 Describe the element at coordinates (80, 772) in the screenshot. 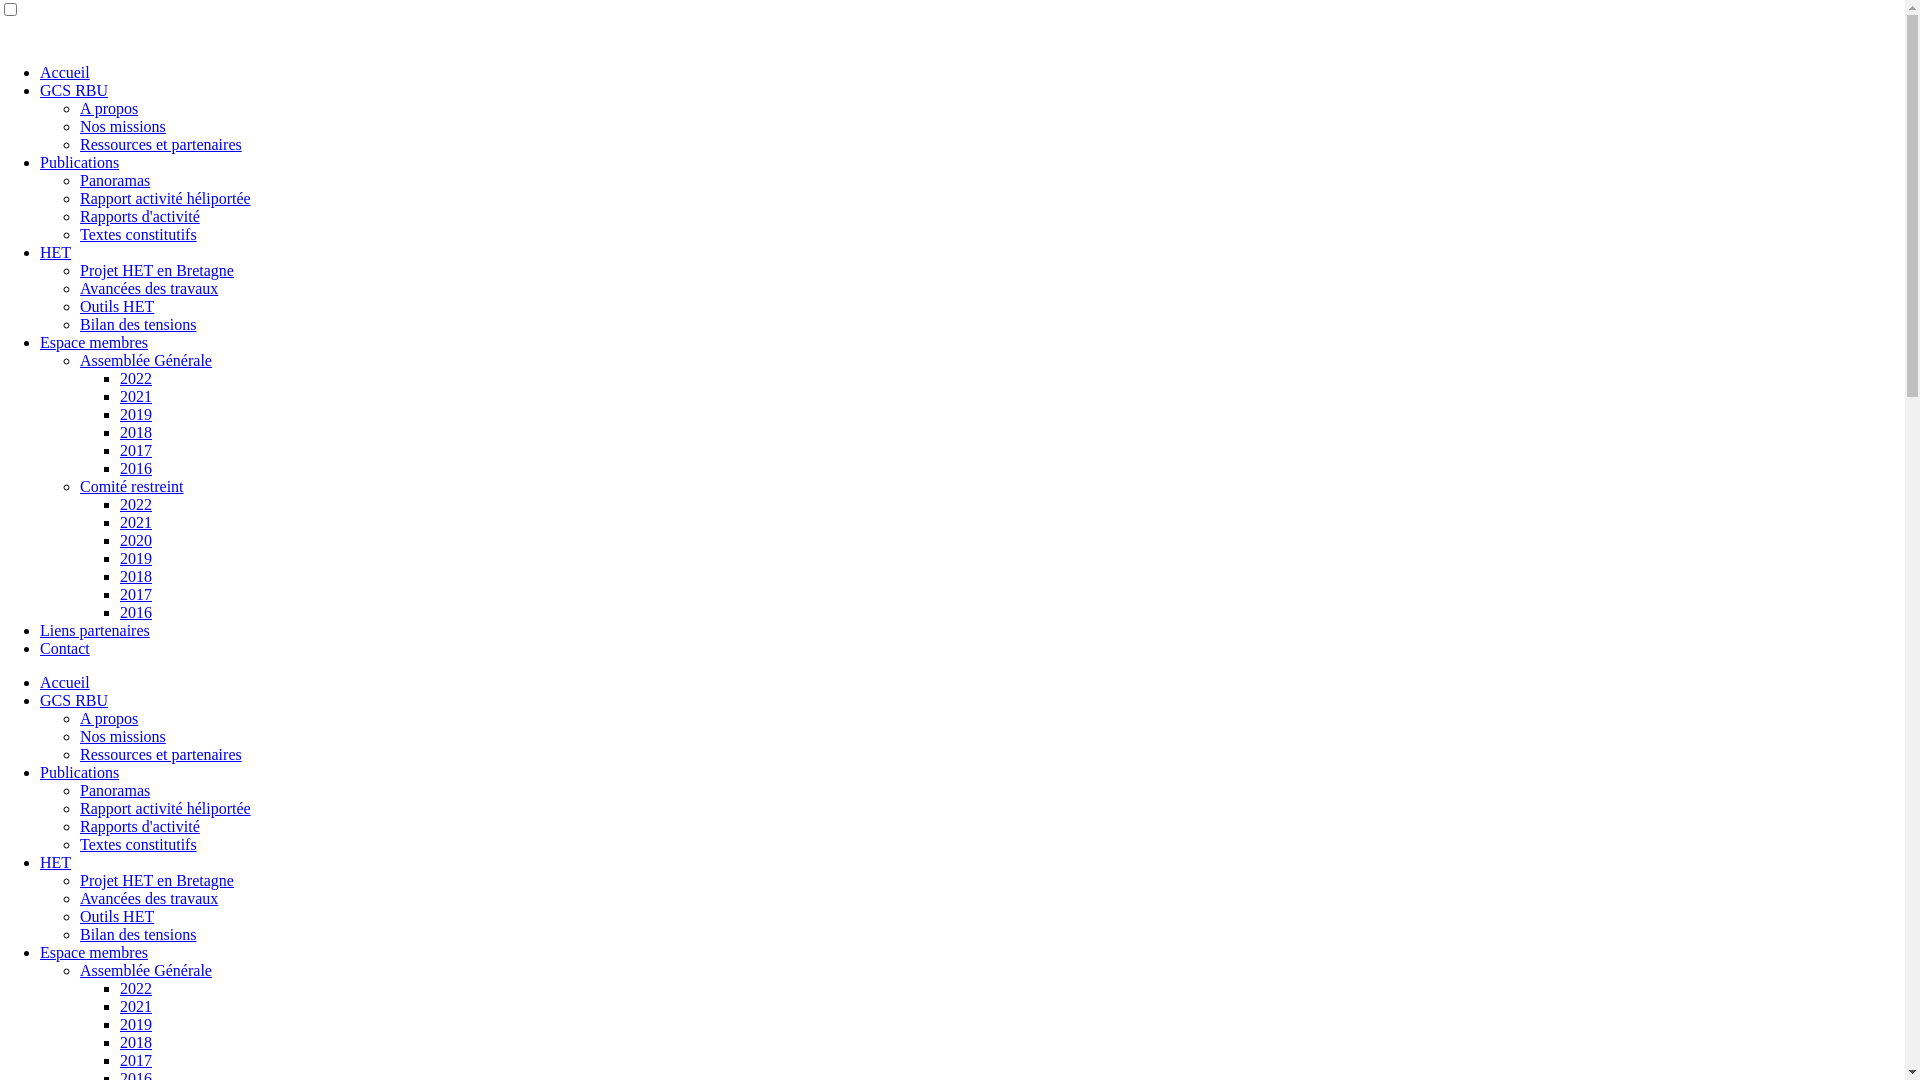

I see `Publications` at that location.